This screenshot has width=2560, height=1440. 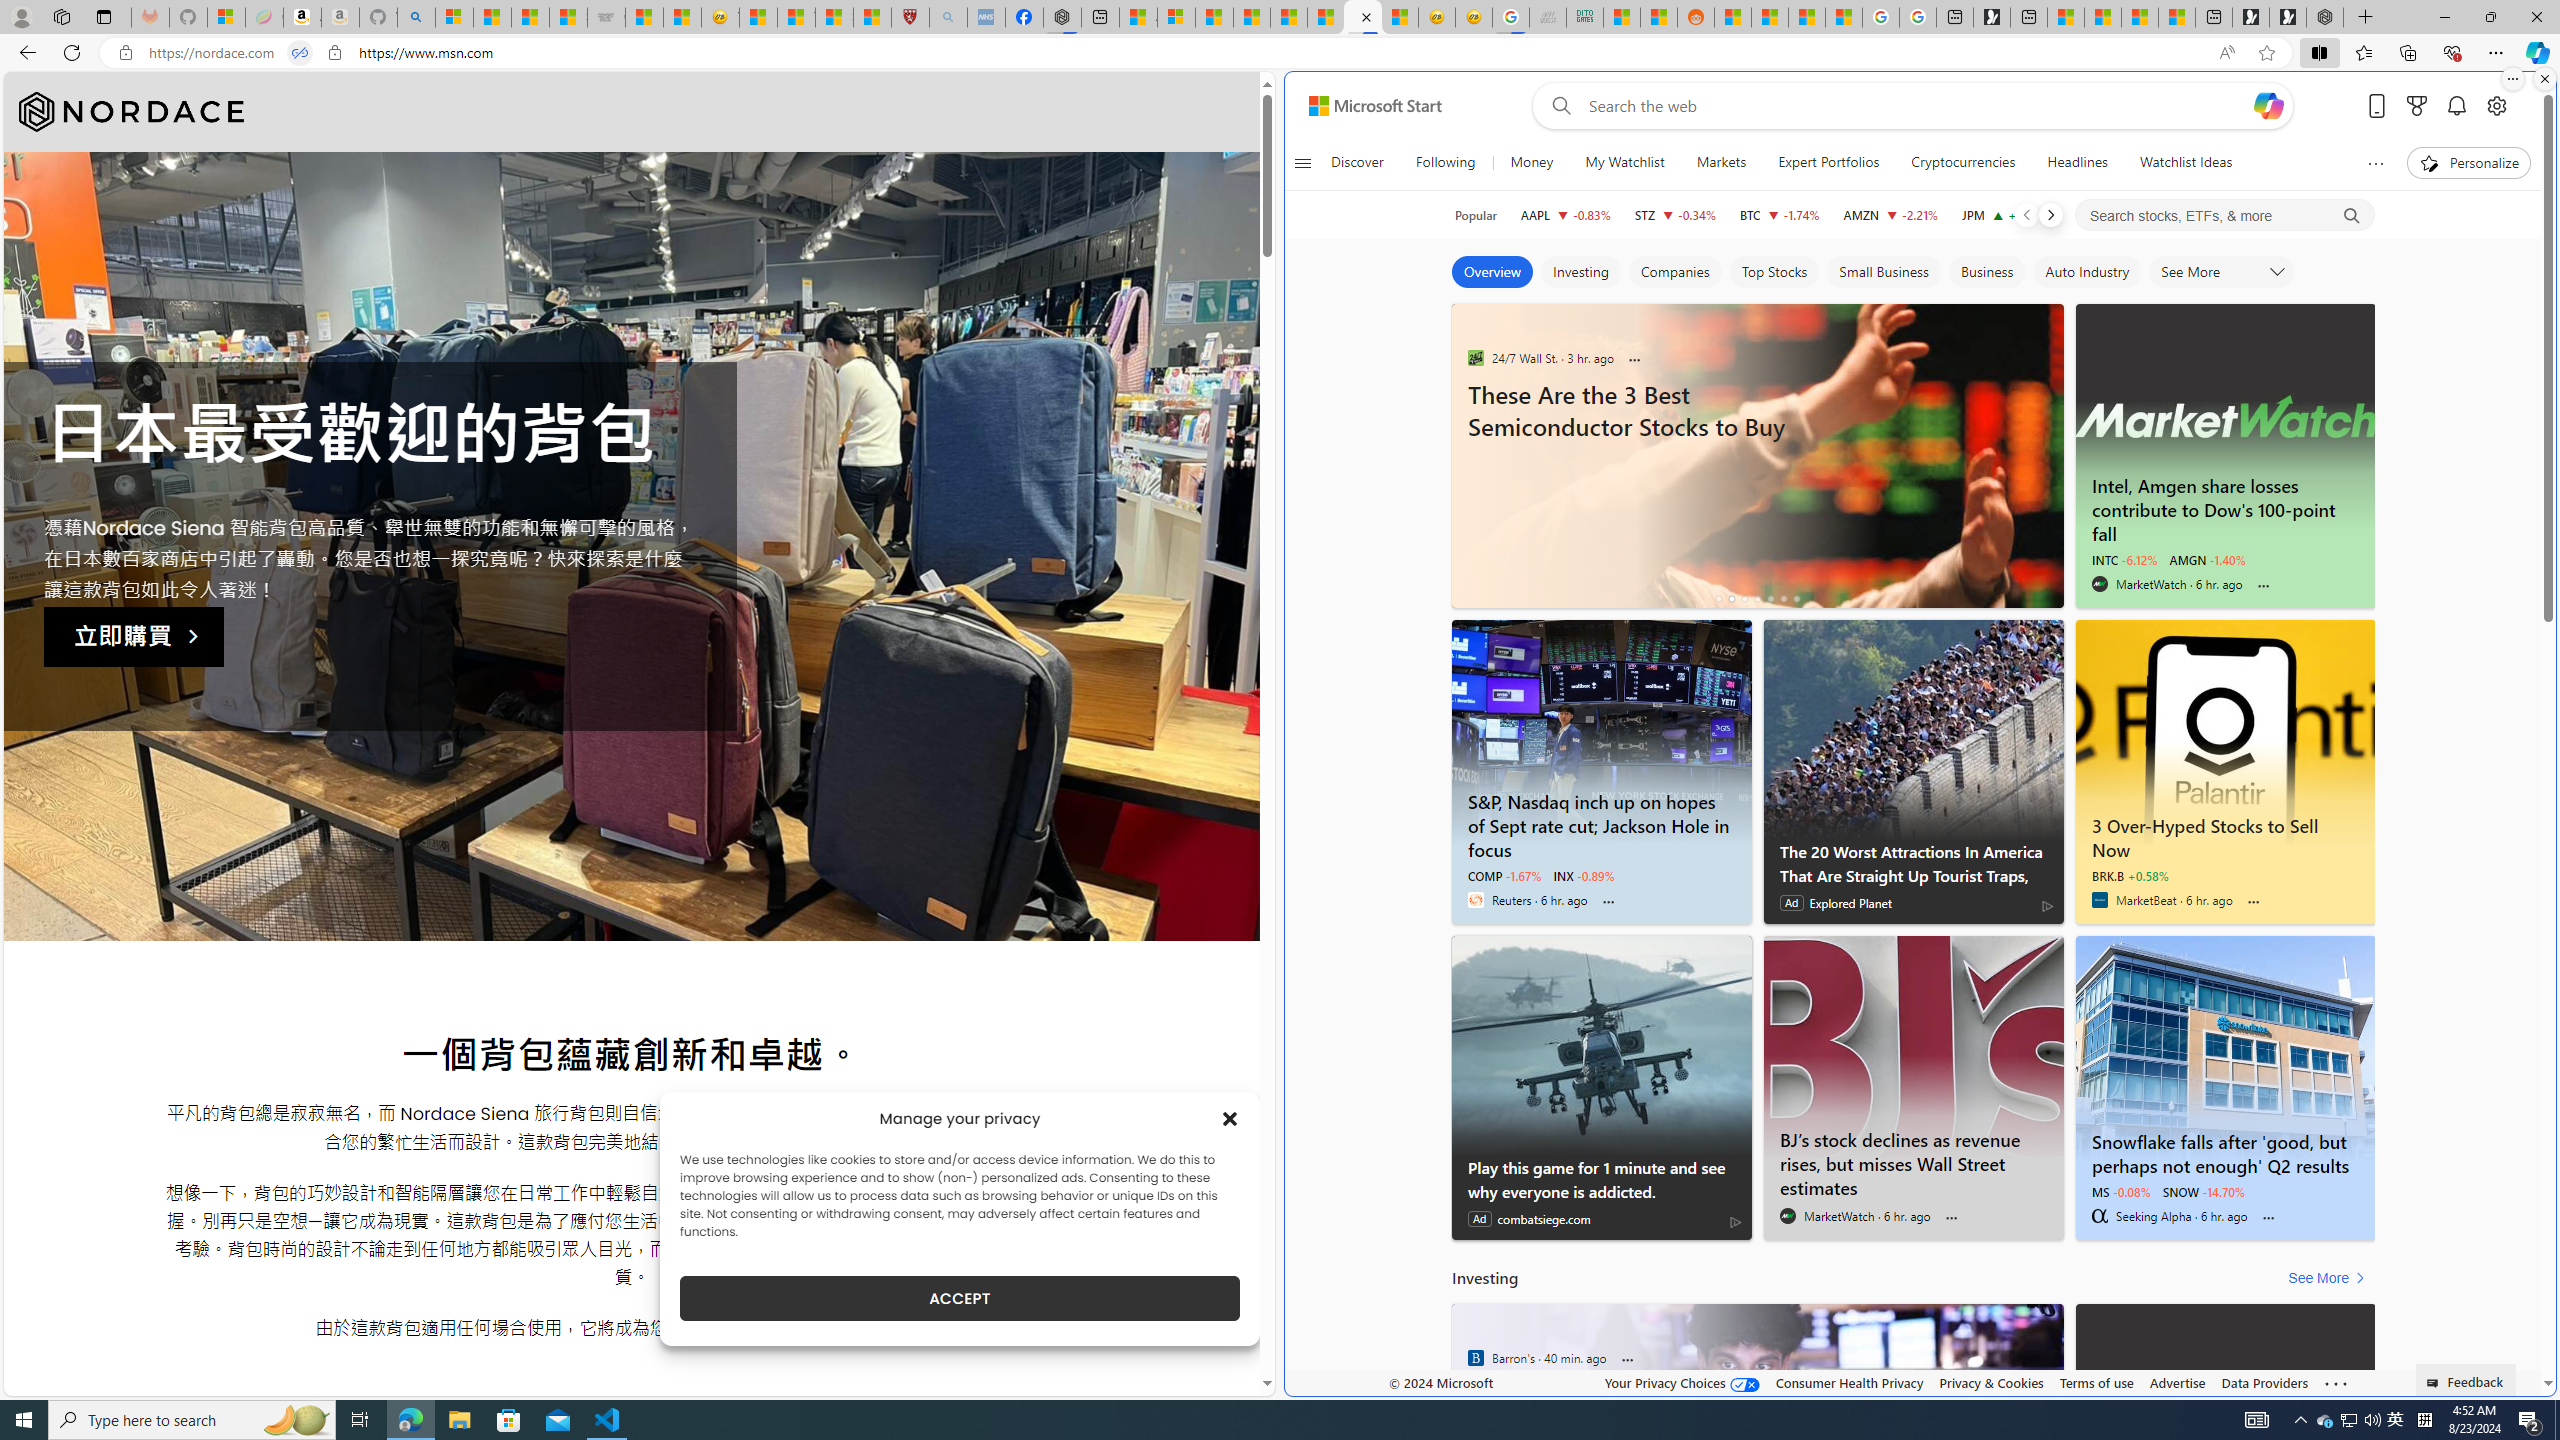 I want to click on Reuters, so click(x=1475, y=900).